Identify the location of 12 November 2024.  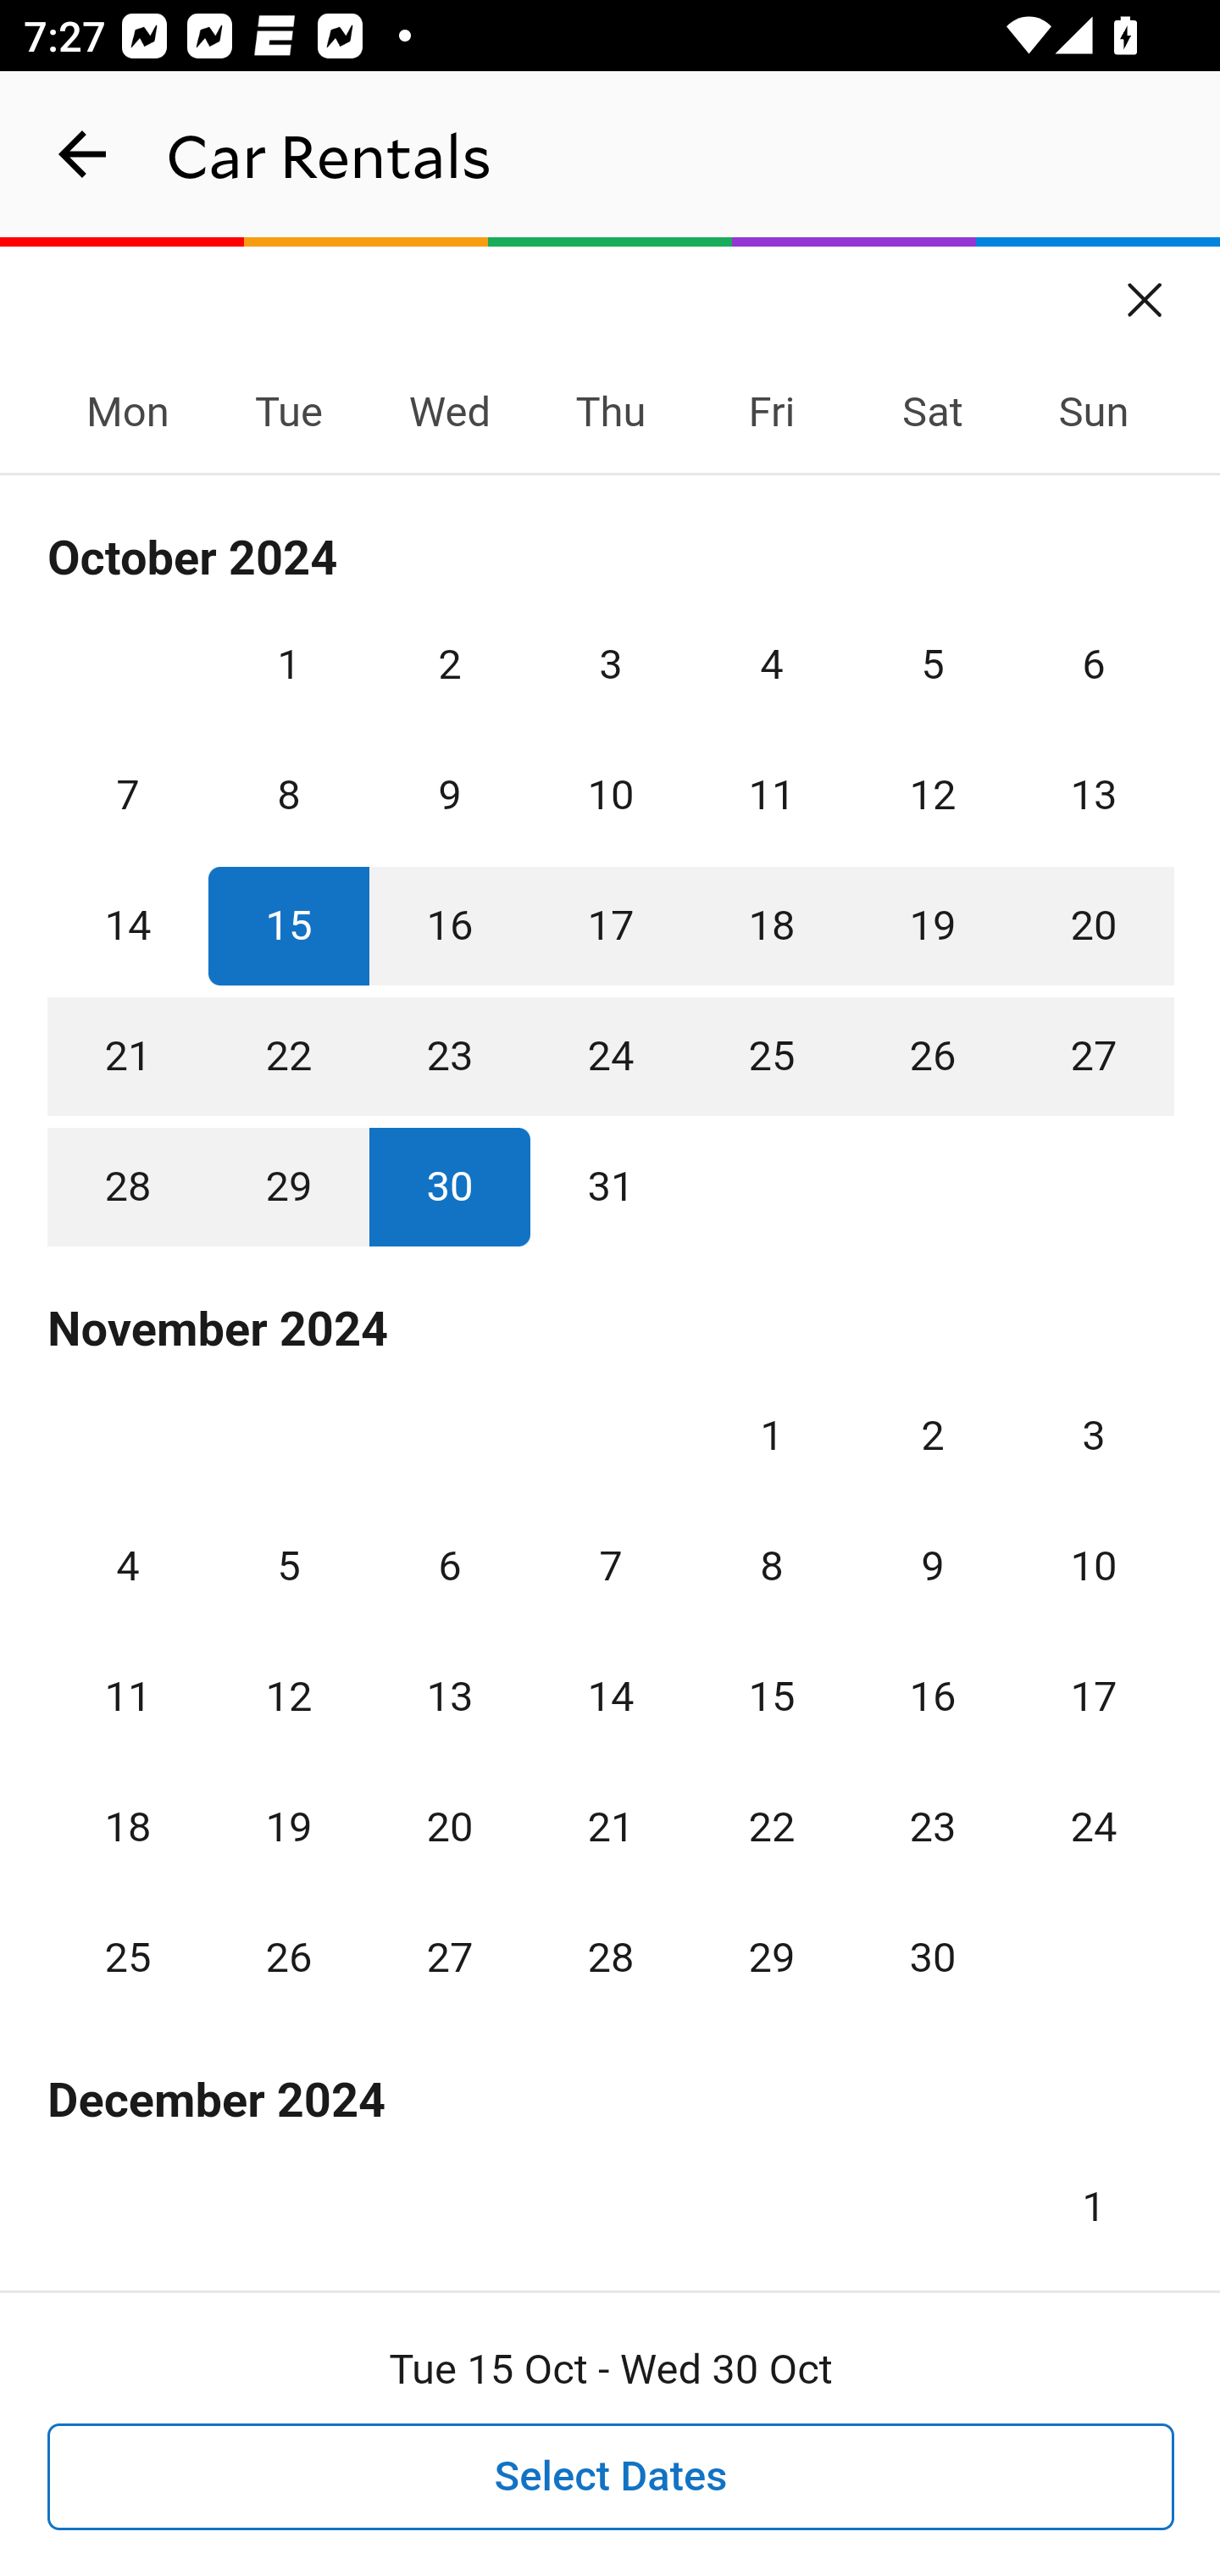
(288, 1697).